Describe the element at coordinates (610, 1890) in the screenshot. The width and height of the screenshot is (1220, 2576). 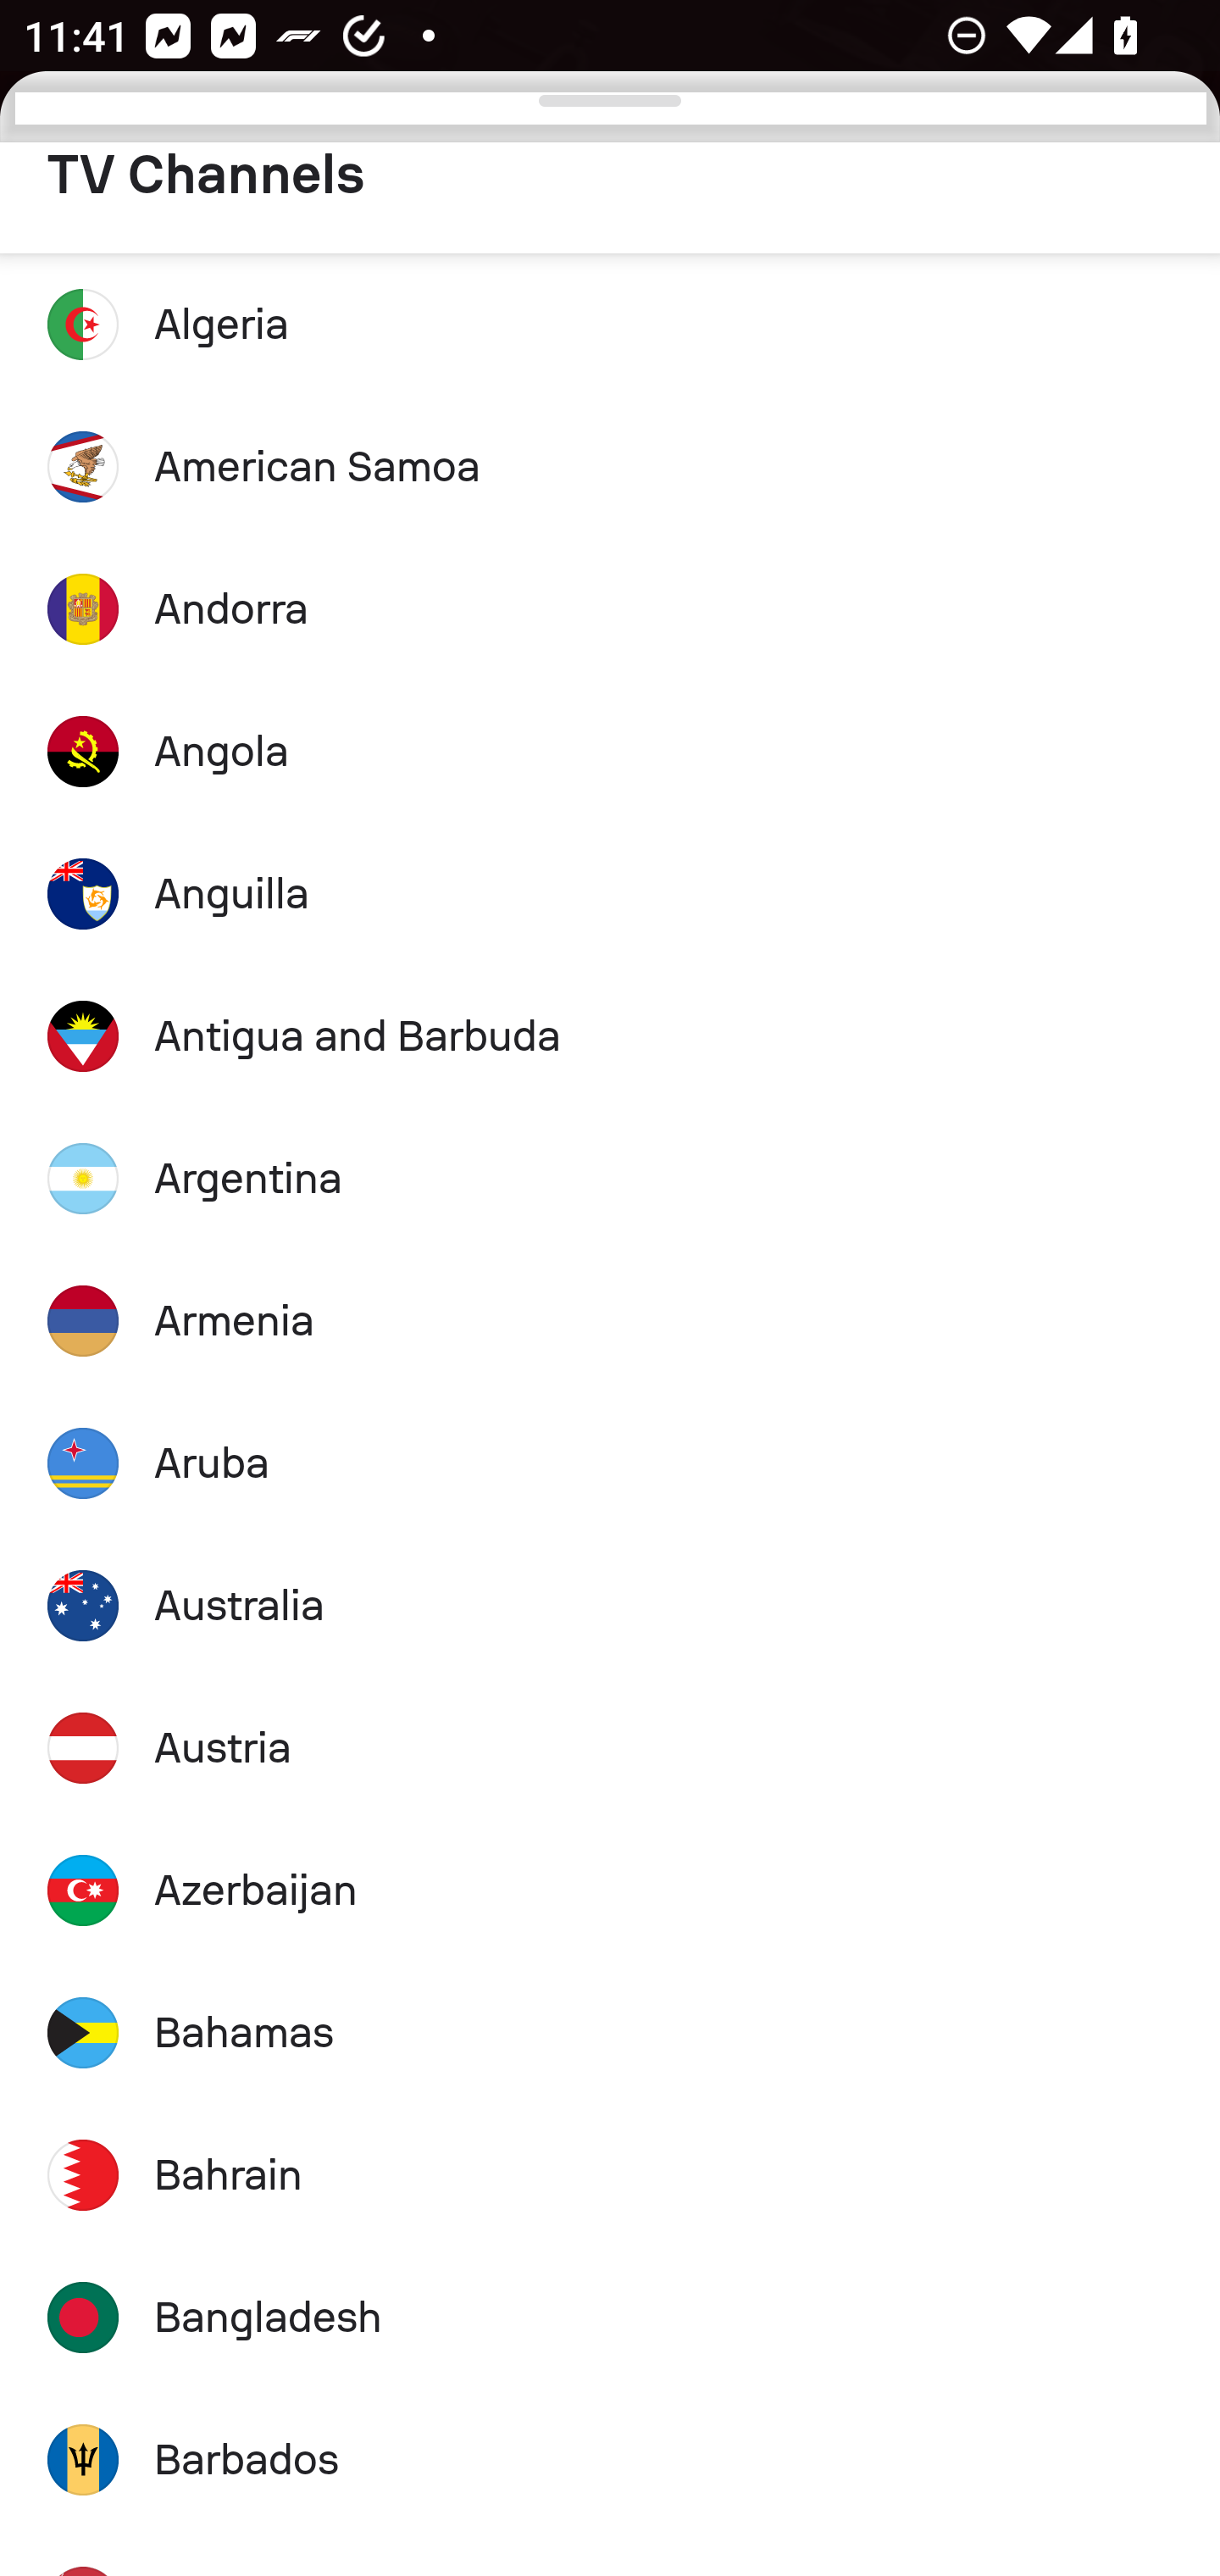
I see `Azerbaijan` at that location.